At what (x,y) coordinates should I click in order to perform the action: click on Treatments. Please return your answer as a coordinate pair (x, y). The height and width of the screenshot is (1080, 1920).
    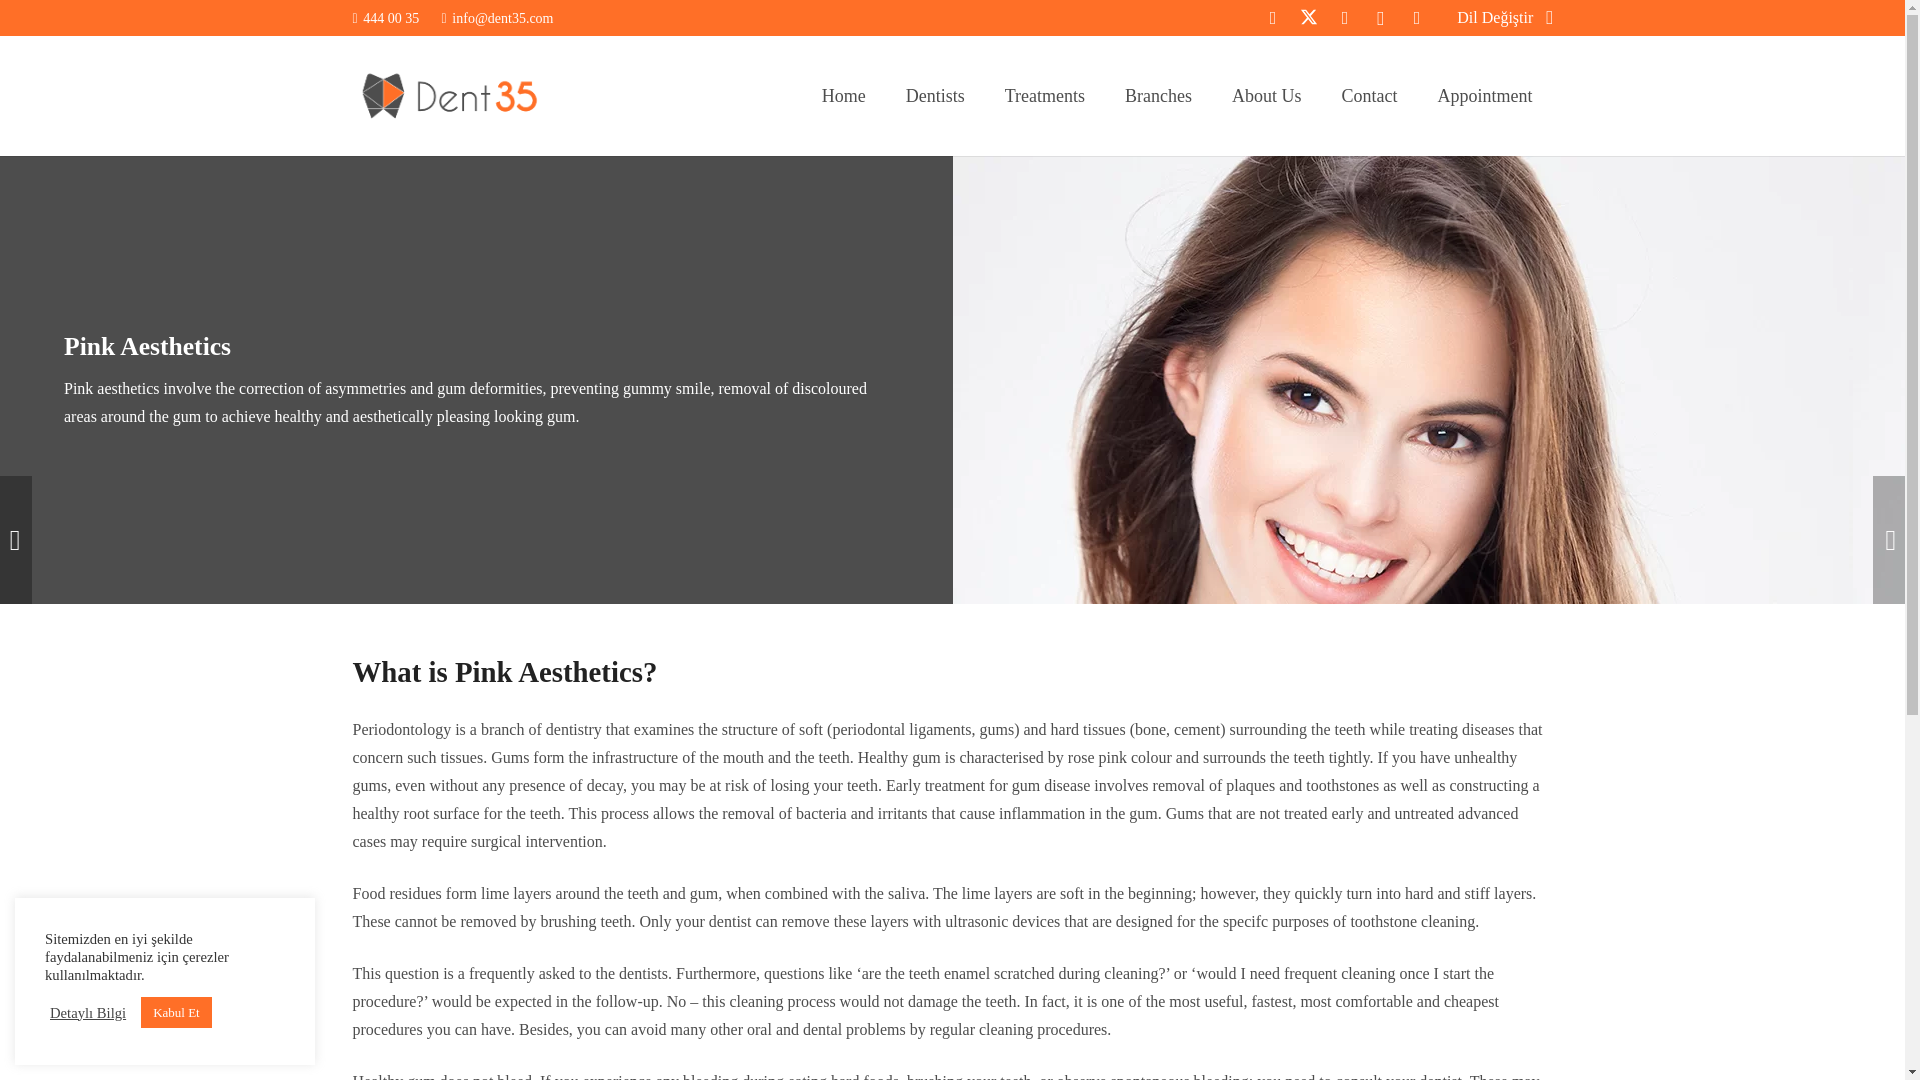
    Looking at the image, I should click on (1044, 95).